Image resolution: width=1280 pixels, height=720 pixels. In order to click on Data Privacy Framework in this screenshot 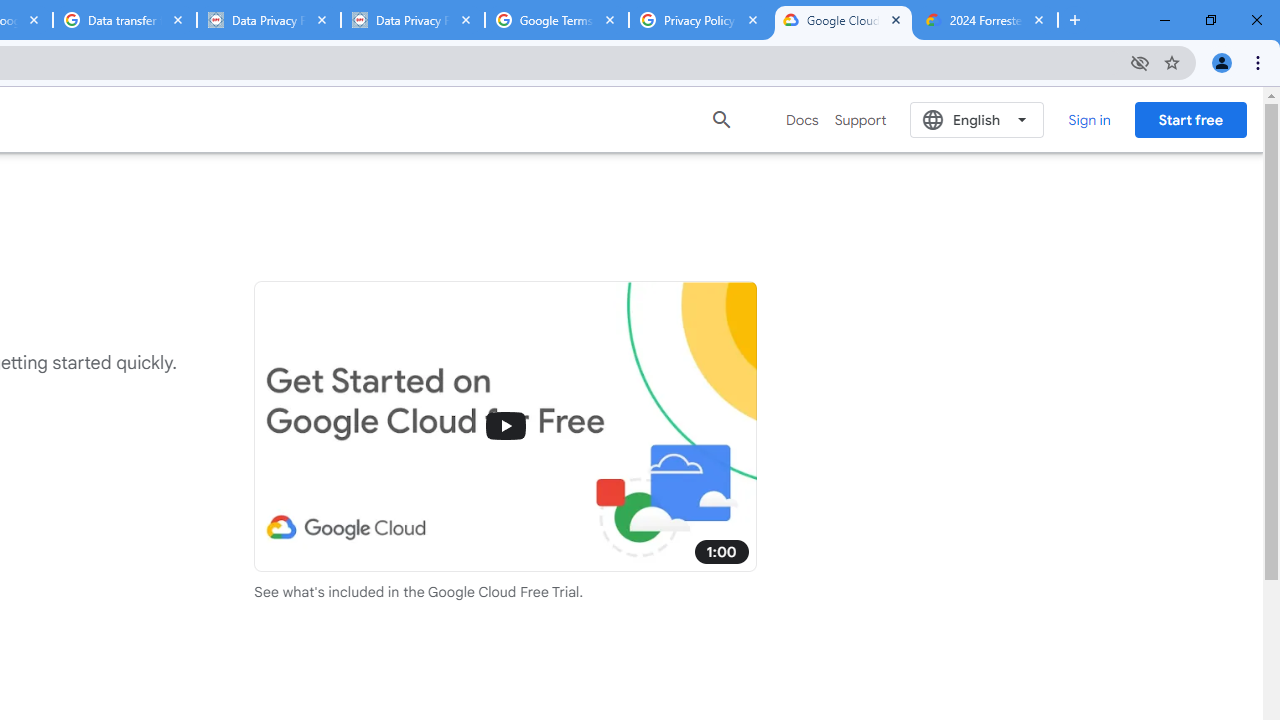, I will do `click(268, 20)`.